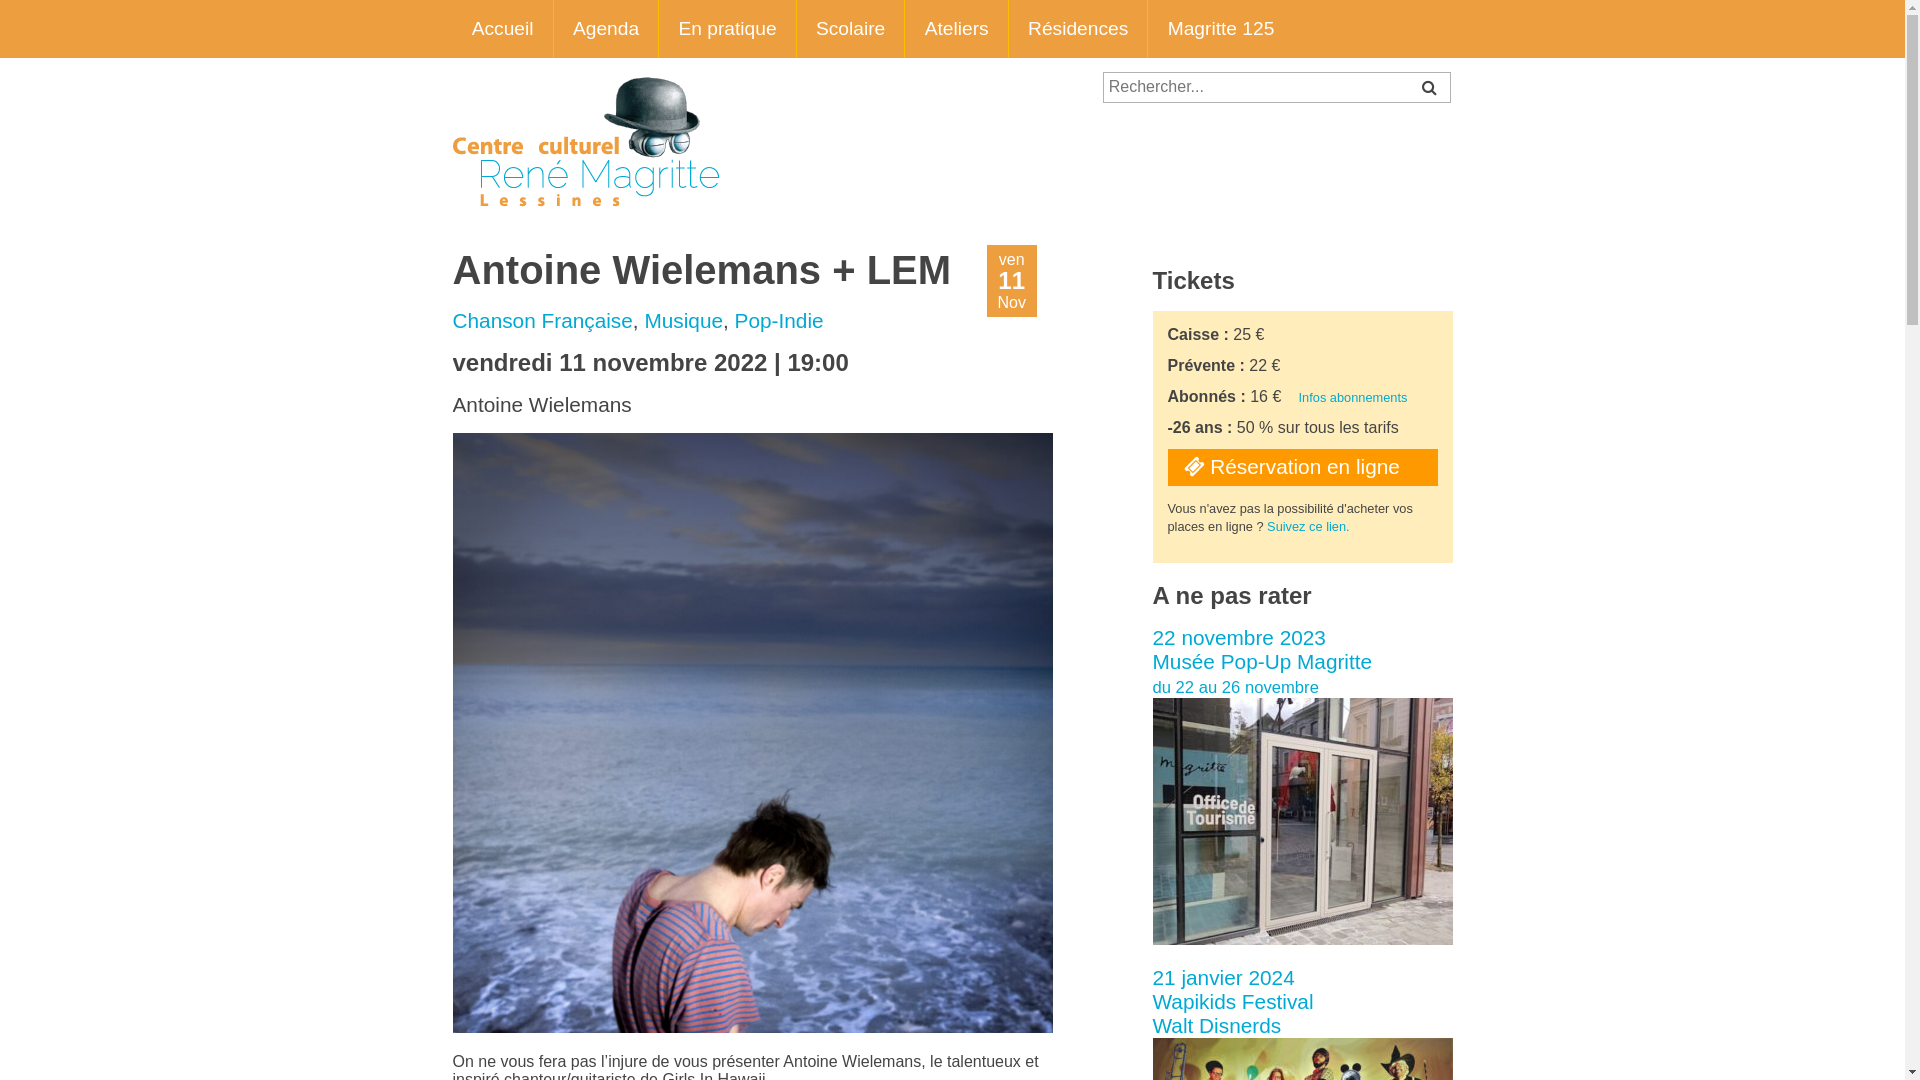 The image size is (1920, 1080). Describe the element at coordinates (502, 29) in the screenshot. I see `Accueil` at that location.